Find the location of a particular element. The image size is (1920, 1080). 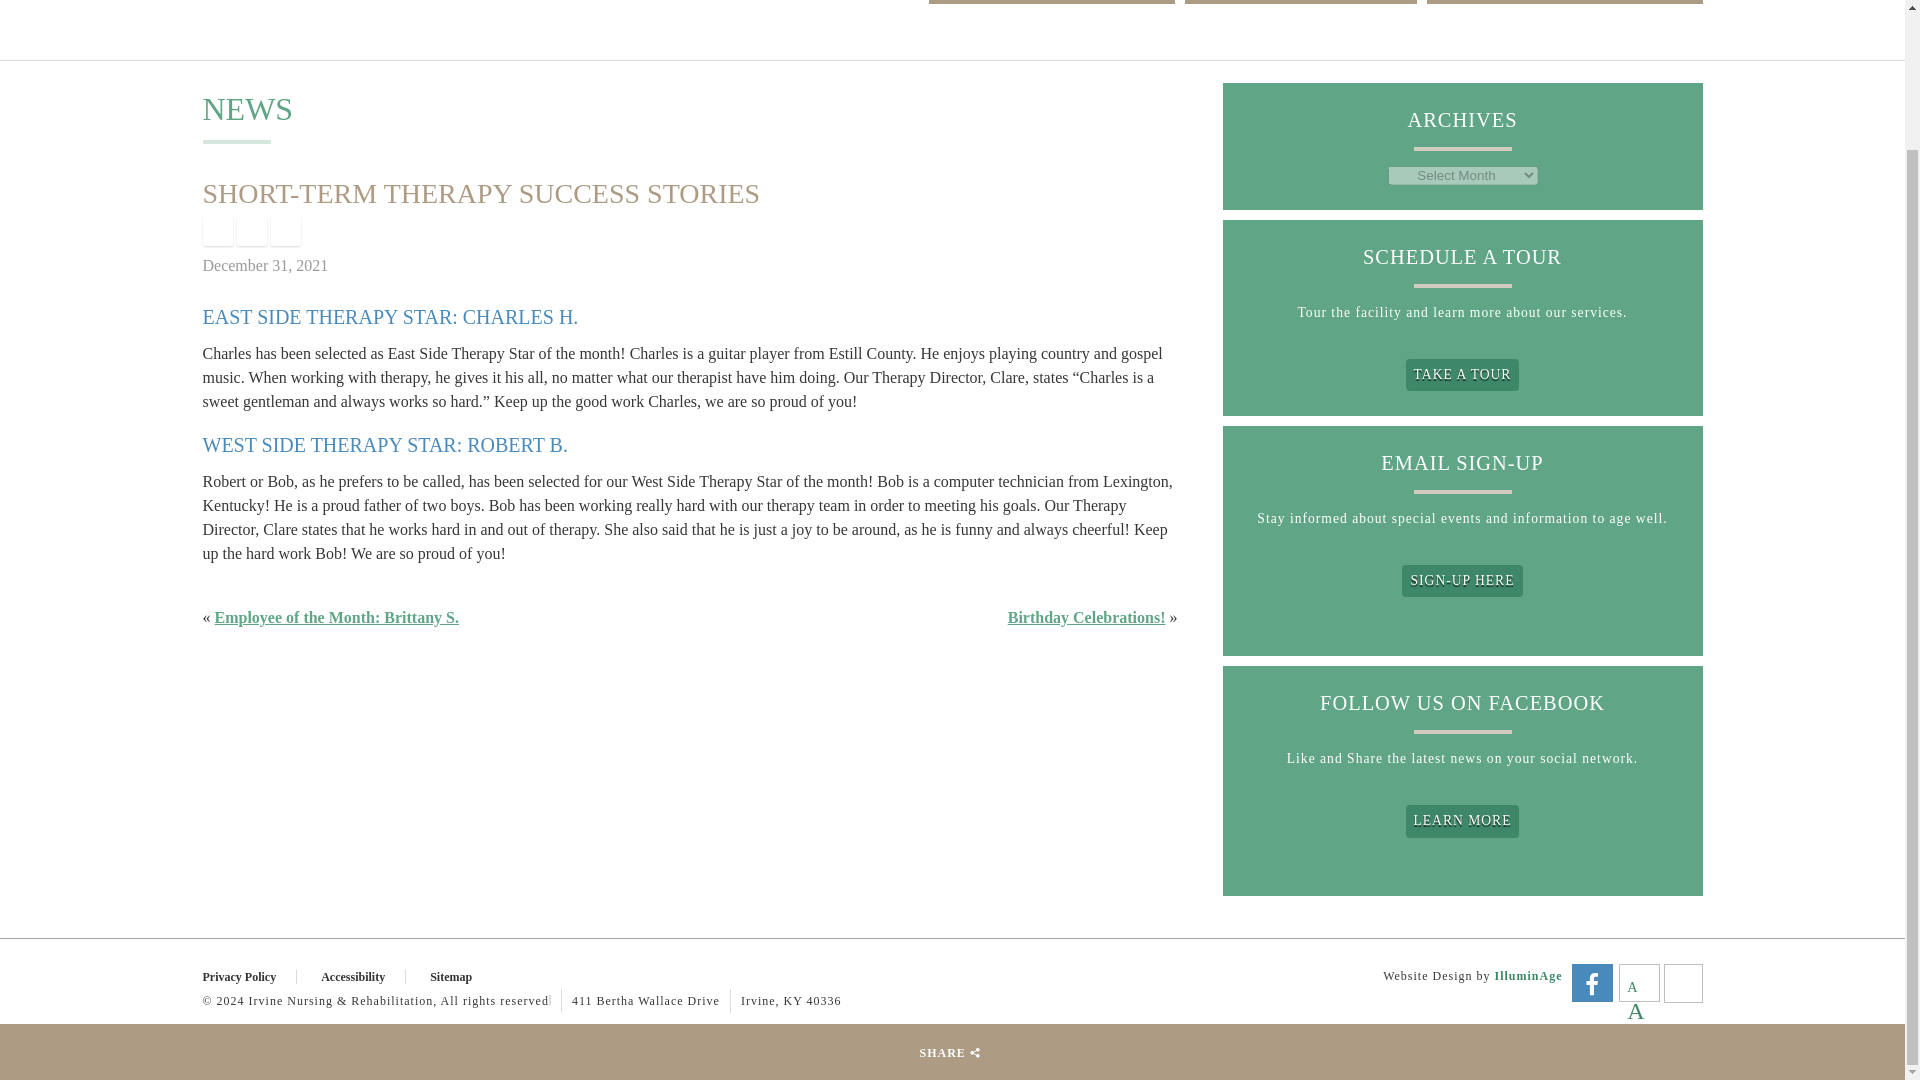

Accessibility is located at coordinates (362, 976).